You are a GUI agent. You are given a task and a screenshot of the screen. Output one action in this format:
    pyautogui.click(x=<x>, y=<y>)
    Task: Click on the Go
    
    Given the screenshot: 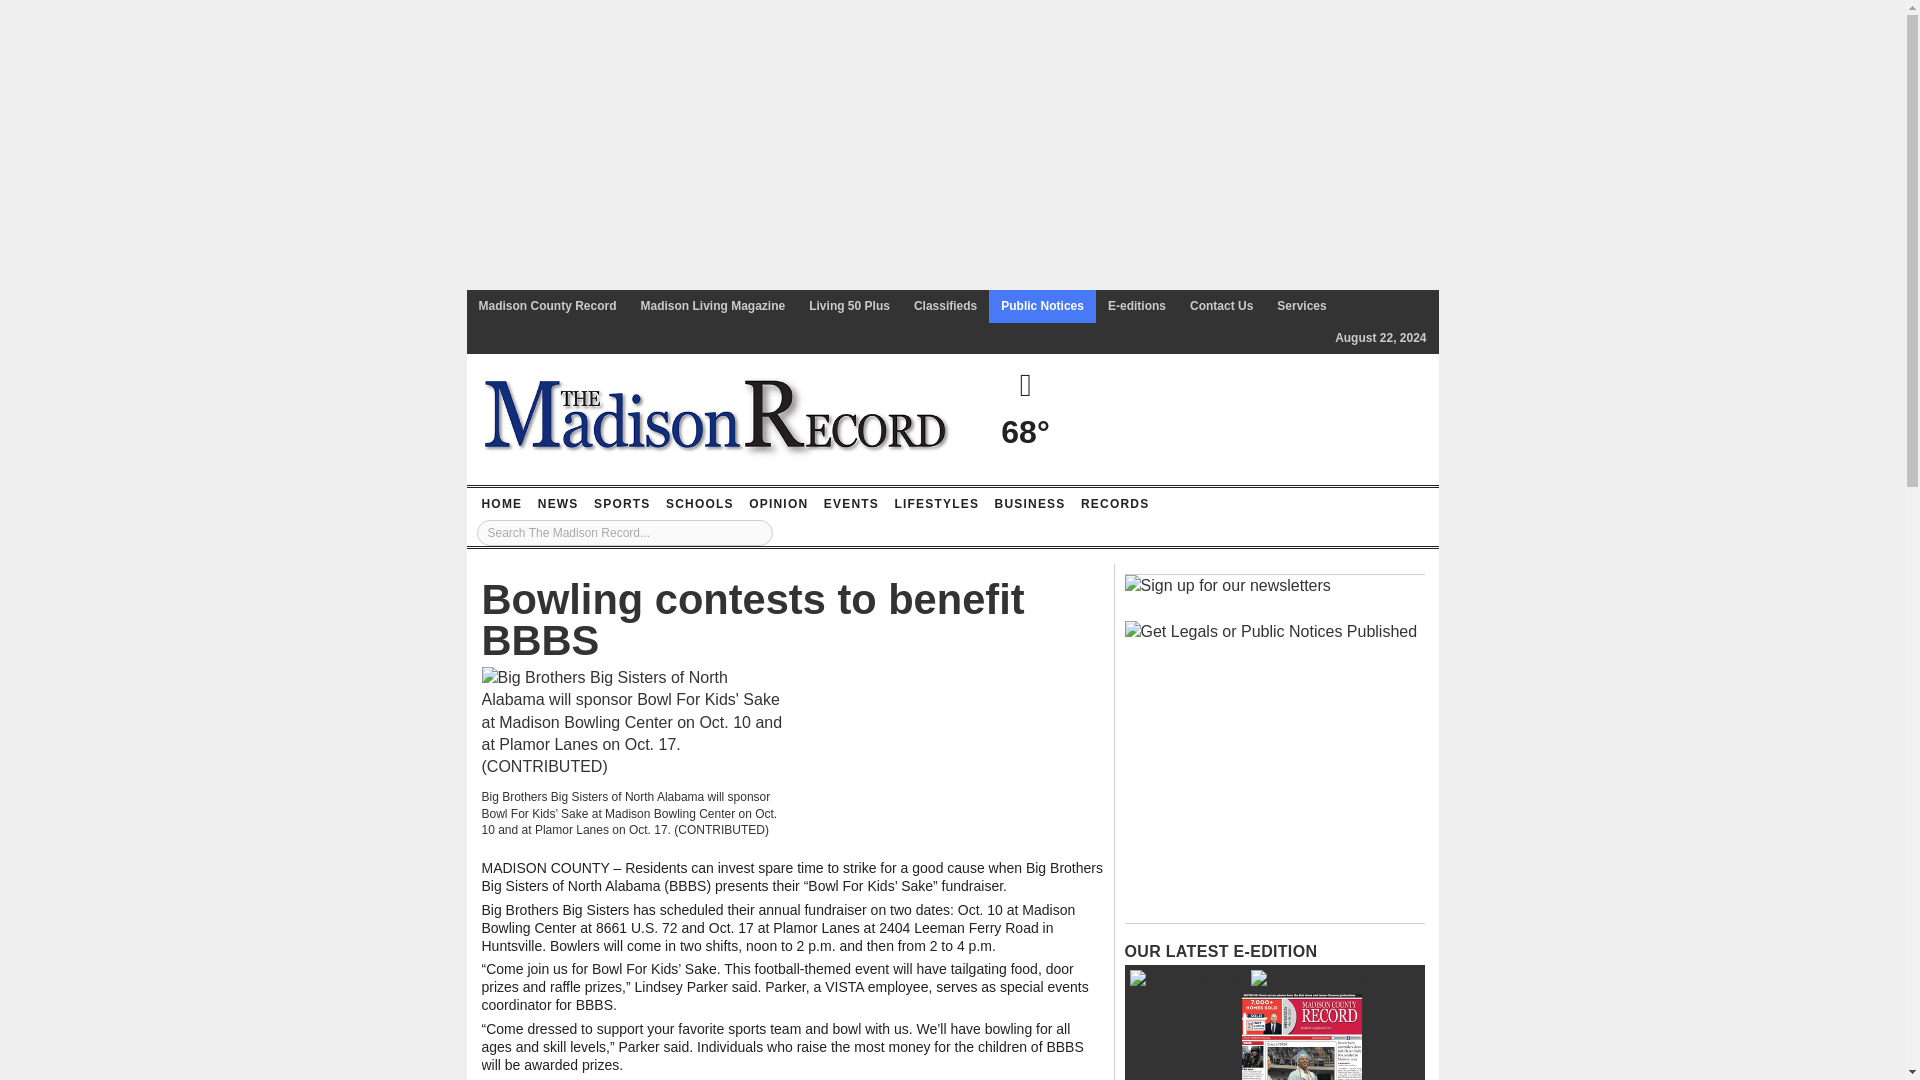 What is the action you would take?
    pyautogui.click(x=757, y=532)
    